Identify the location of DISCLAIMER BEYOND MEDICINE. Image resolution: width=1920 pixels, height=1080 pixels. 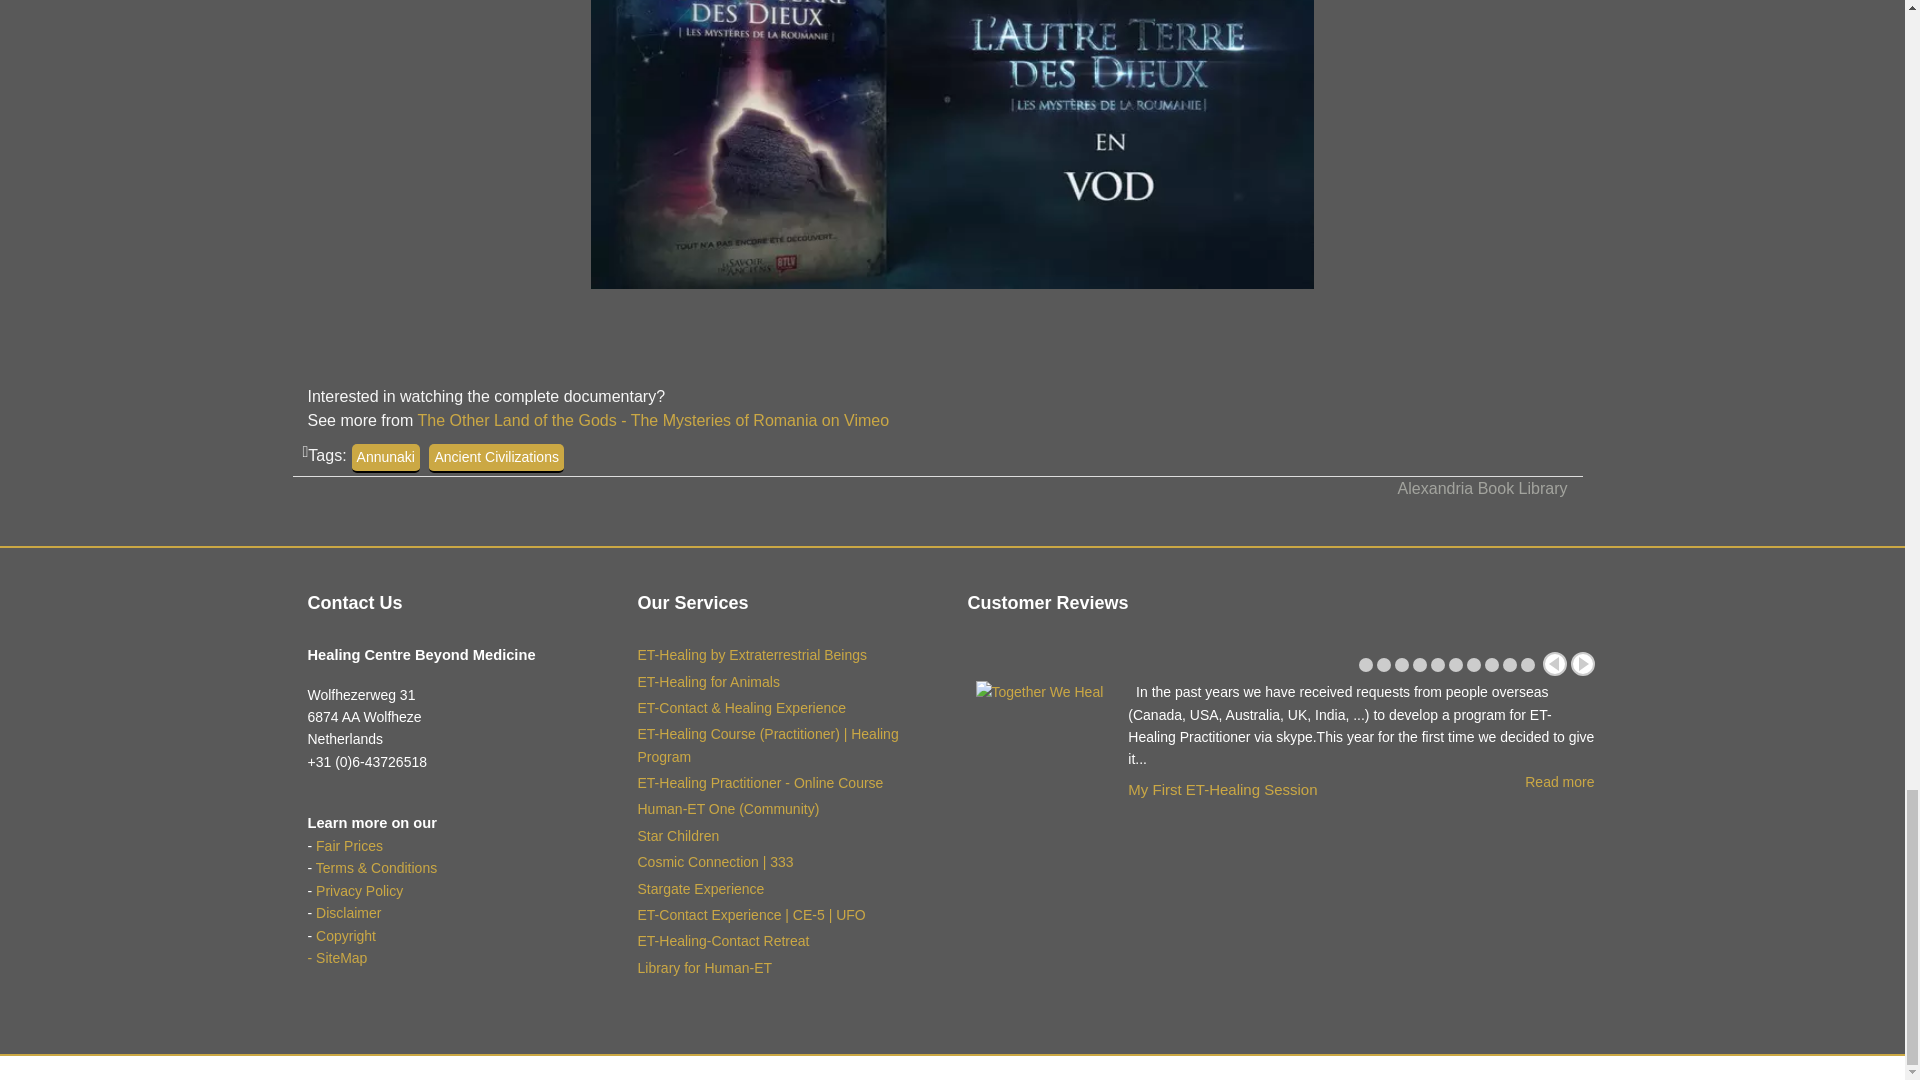
(348, 913).